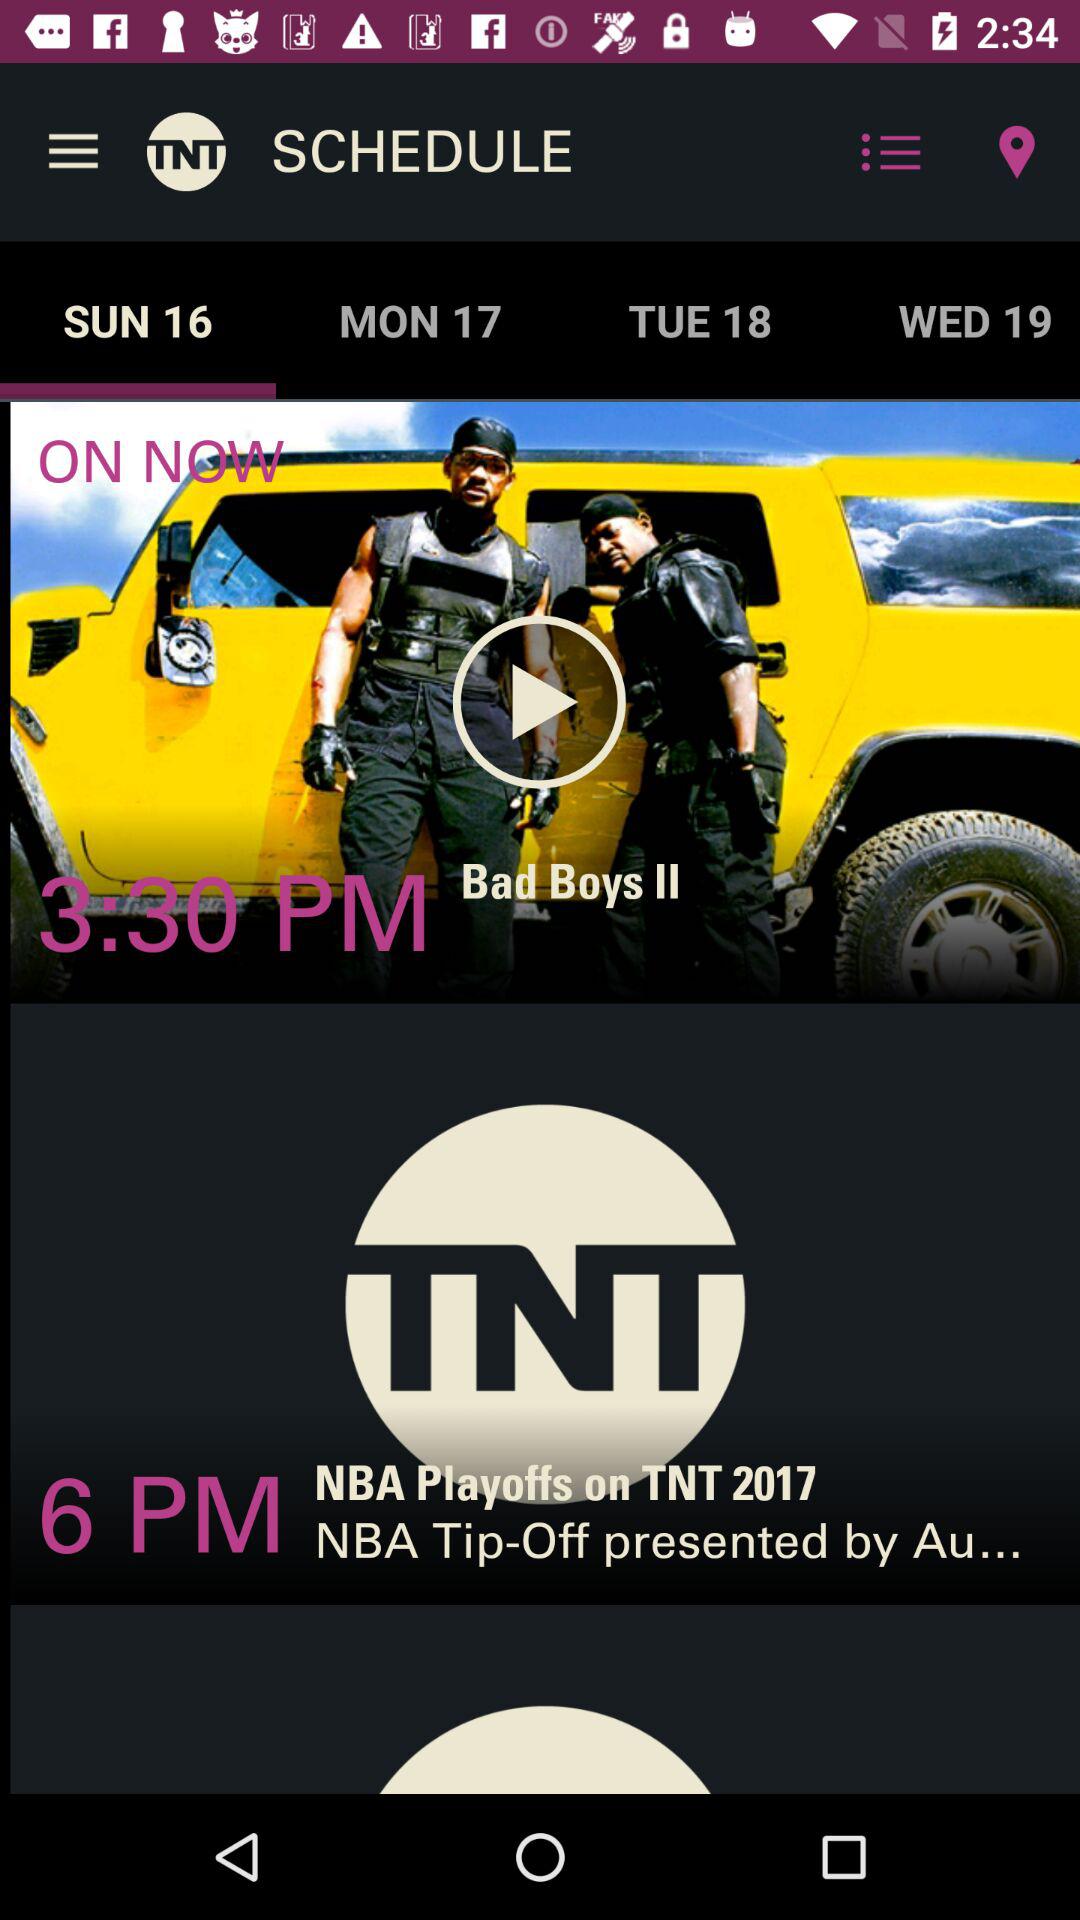 Image resolution: width=1080 pixels, height=1920 pixels. Describe the element at coordinates (1016, 152) in the screenshot. I see `click on location icon` at that location.